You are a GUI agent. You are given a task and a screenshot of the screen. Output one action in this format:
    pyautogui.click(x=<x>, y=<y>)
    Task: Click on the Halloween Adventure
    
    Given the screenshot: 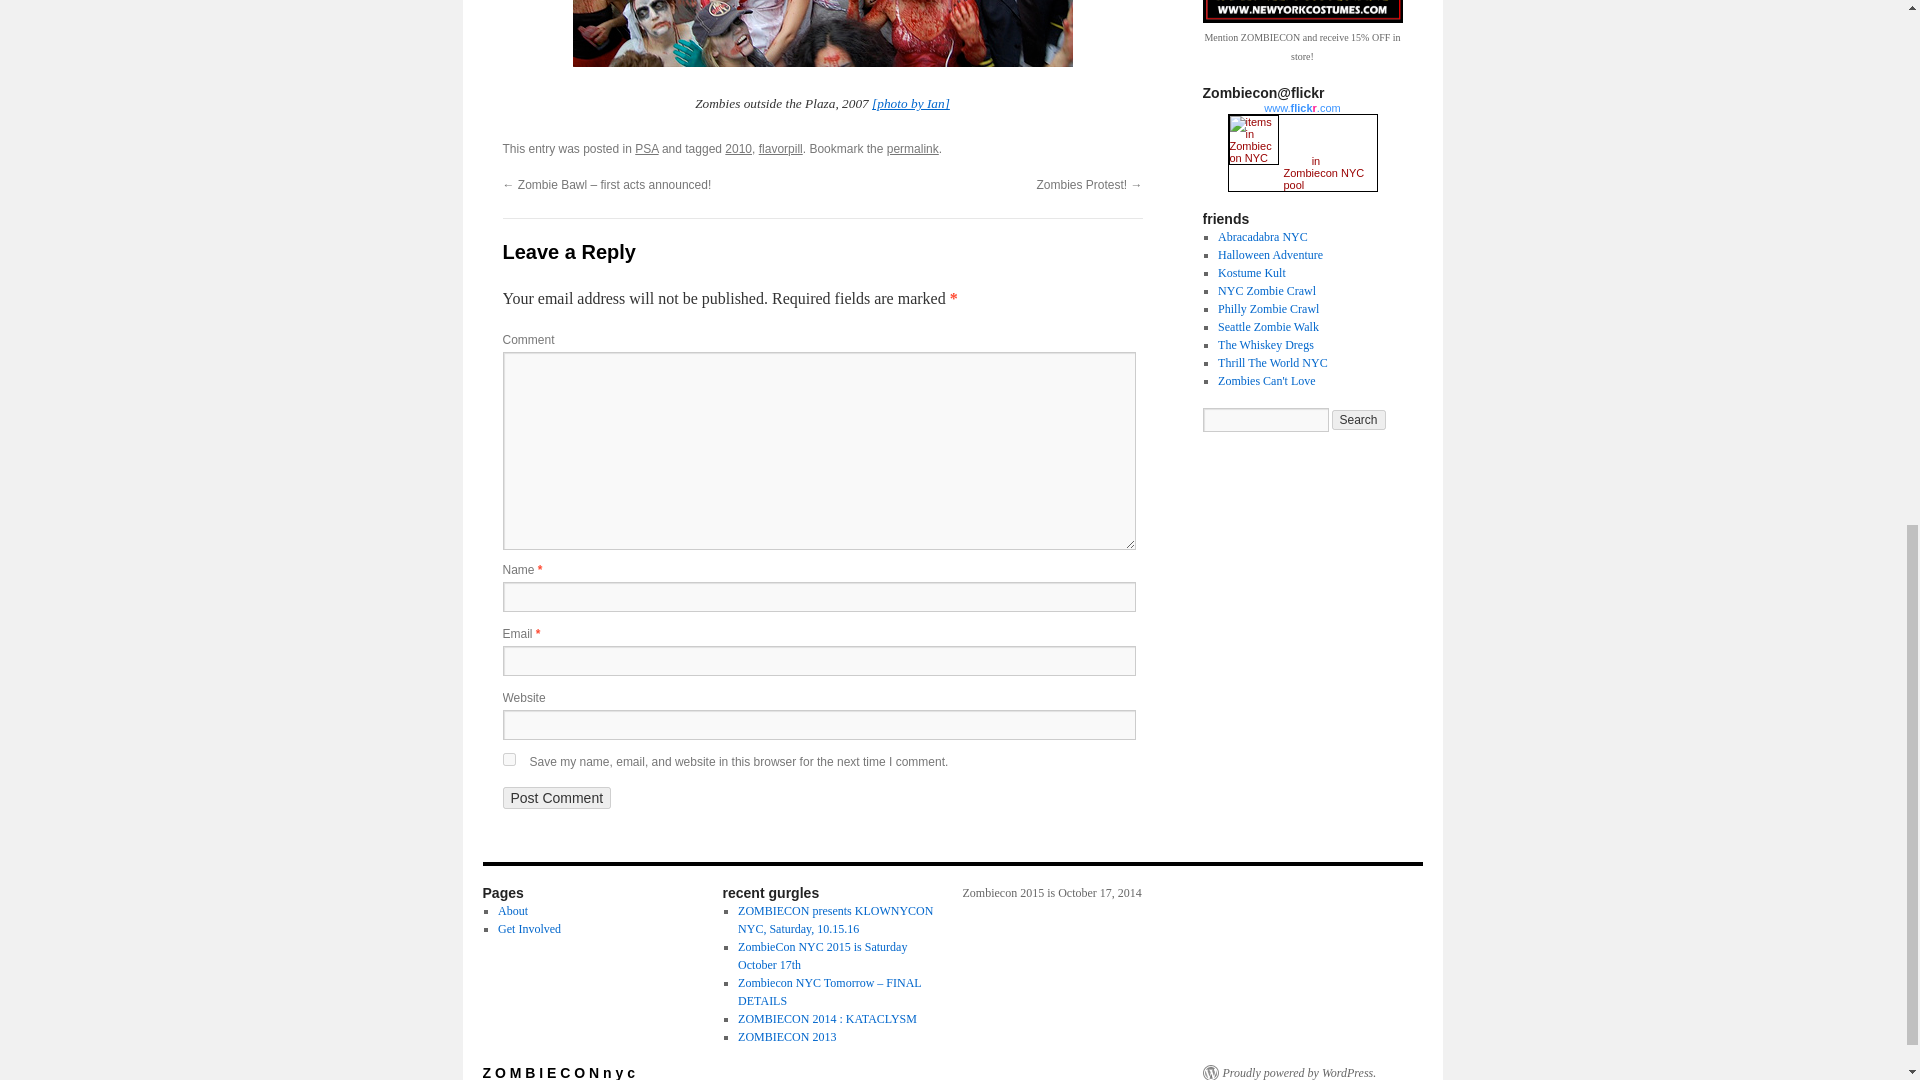 What is the action you would take?
    pyautogui.click(x=1270, y=255)
    